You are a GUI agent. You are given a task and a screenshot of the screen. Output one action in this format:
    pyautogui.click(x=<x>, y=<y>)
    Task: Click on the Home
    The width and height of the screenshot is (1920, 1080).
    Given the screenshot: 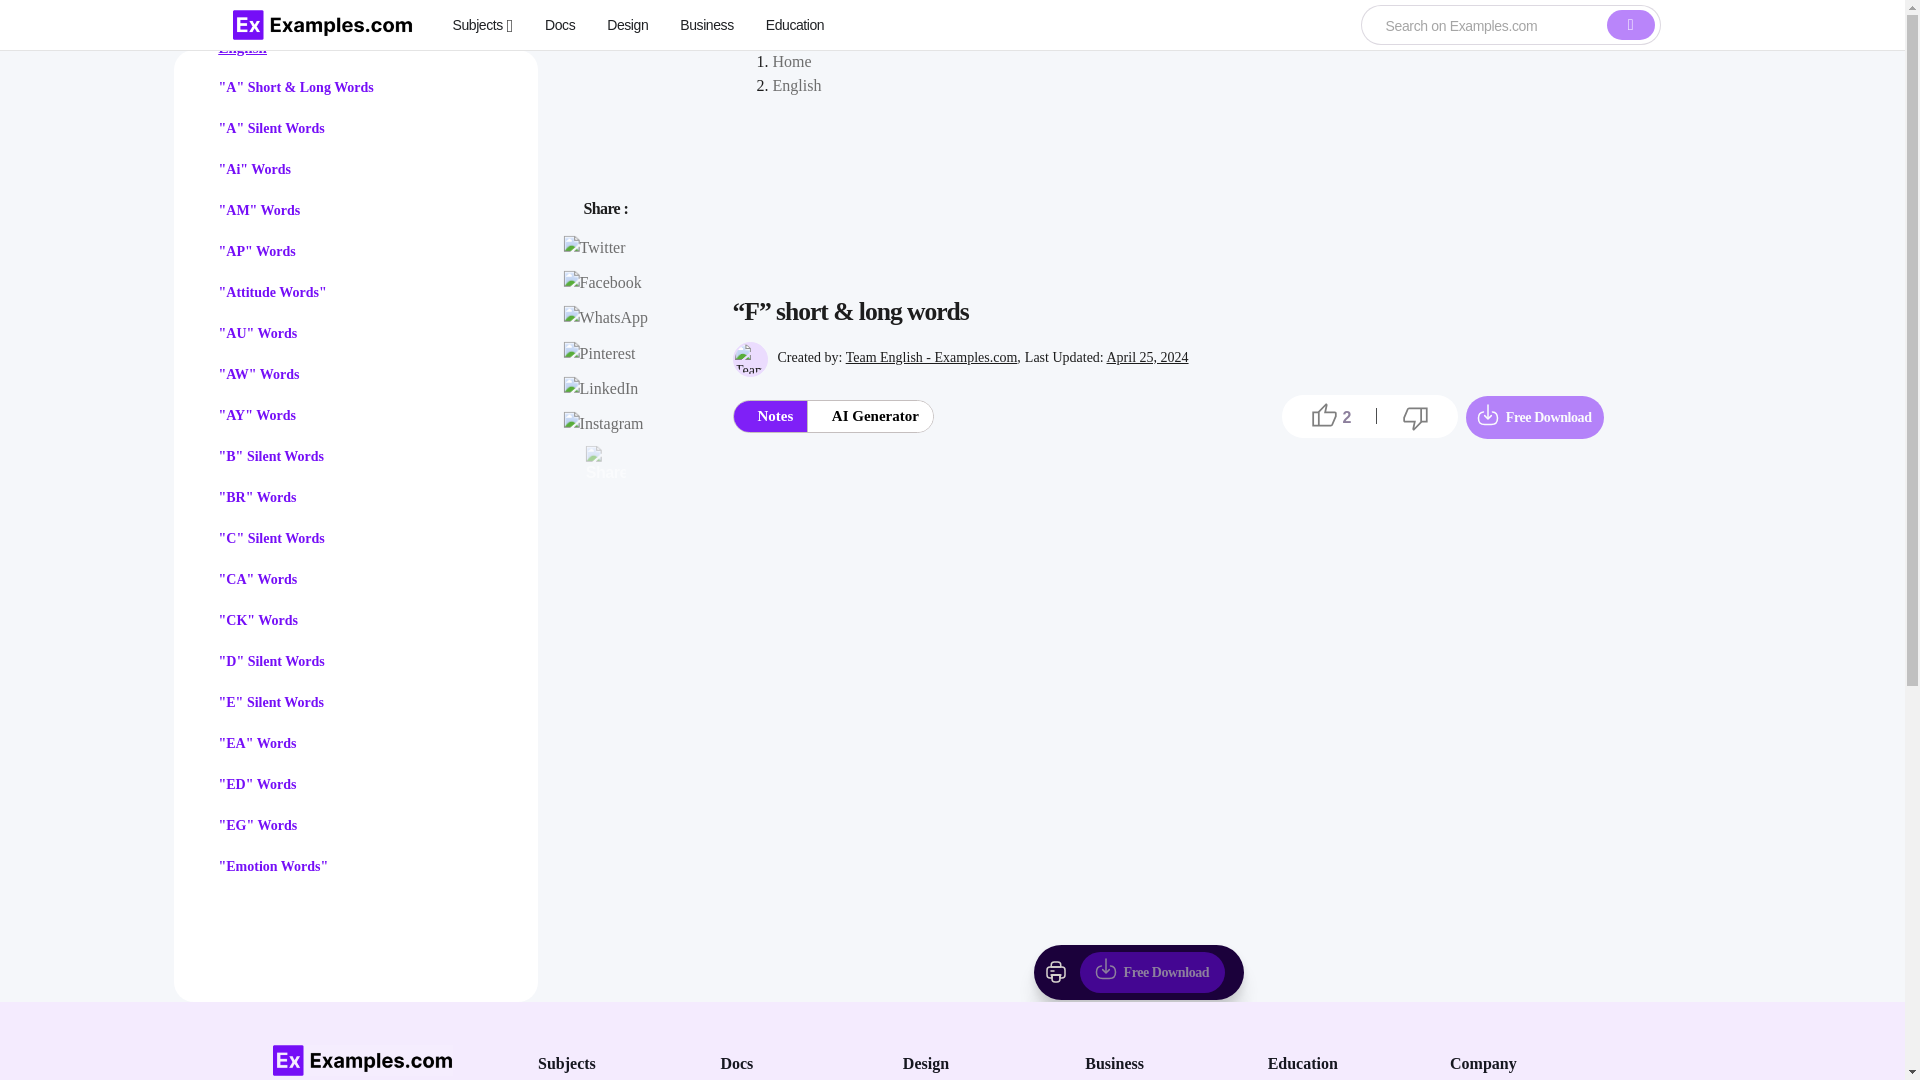 What is the action you would take?
    pyautogui.click(x=790, y=61)
    